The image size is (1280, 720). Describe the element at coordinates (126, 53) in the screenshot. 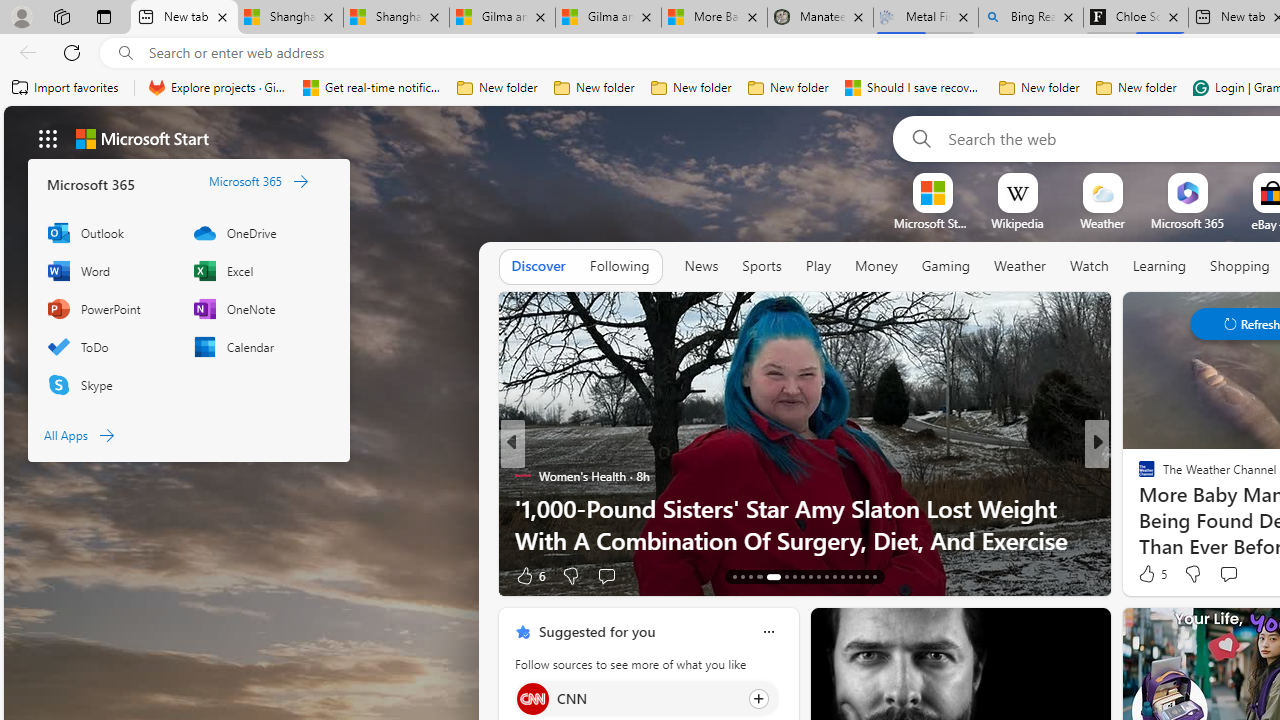

I see `Search icon` at that location.